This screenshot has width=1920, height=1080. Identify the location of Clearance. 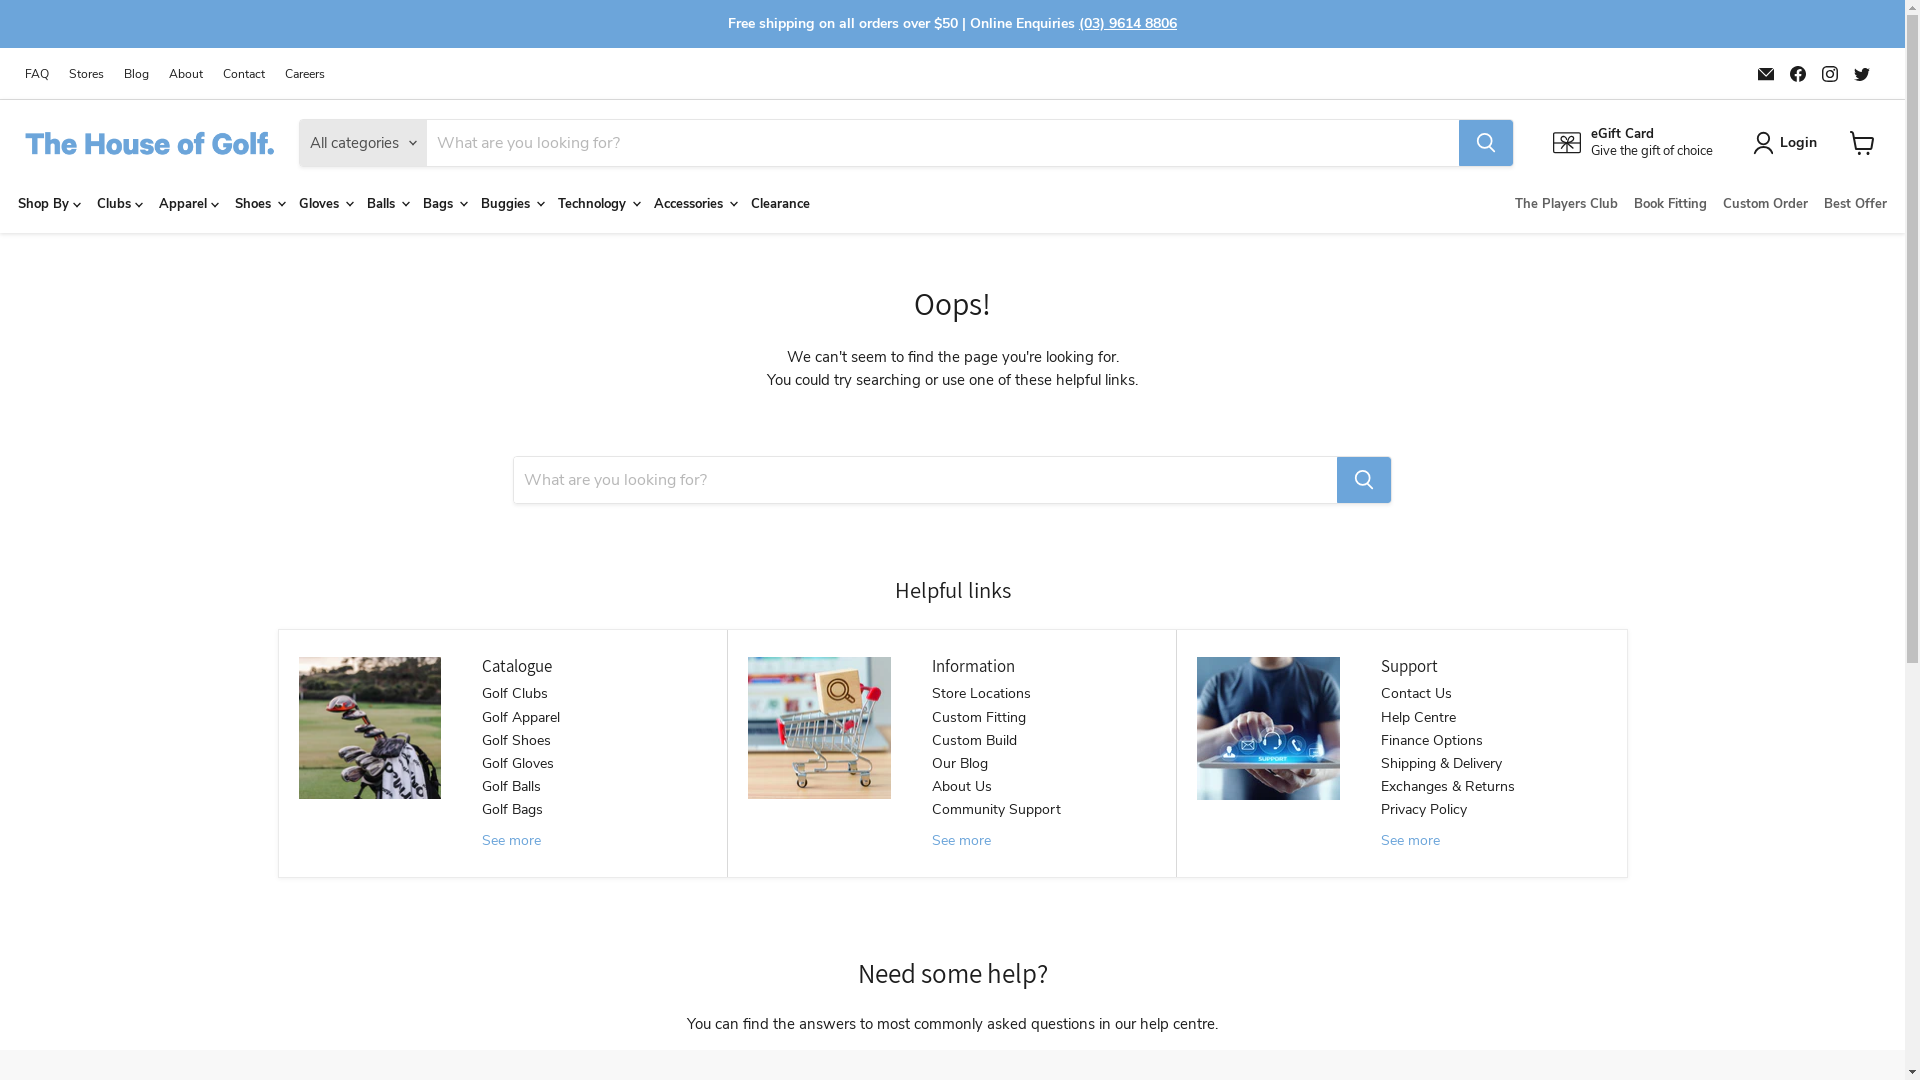
(780, 204).